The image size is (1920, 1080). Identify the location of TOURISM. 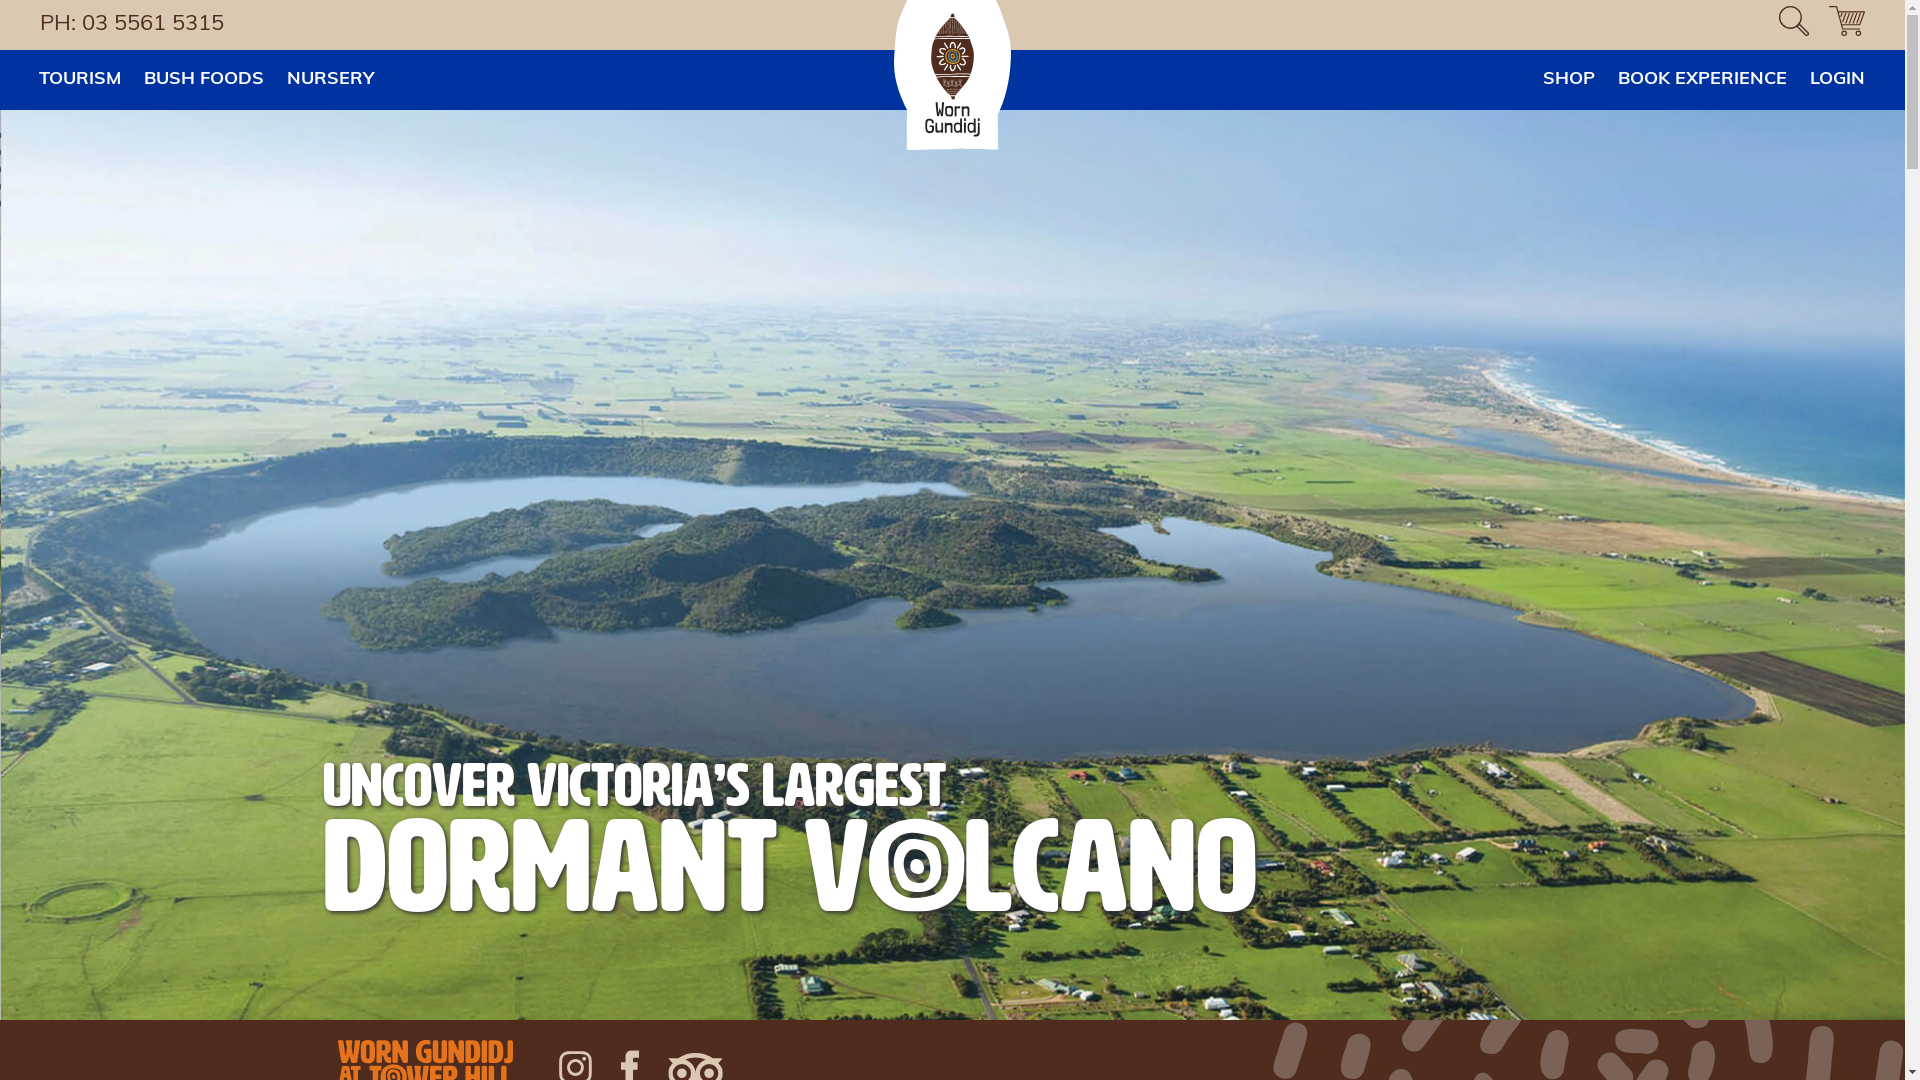
(80, 80).